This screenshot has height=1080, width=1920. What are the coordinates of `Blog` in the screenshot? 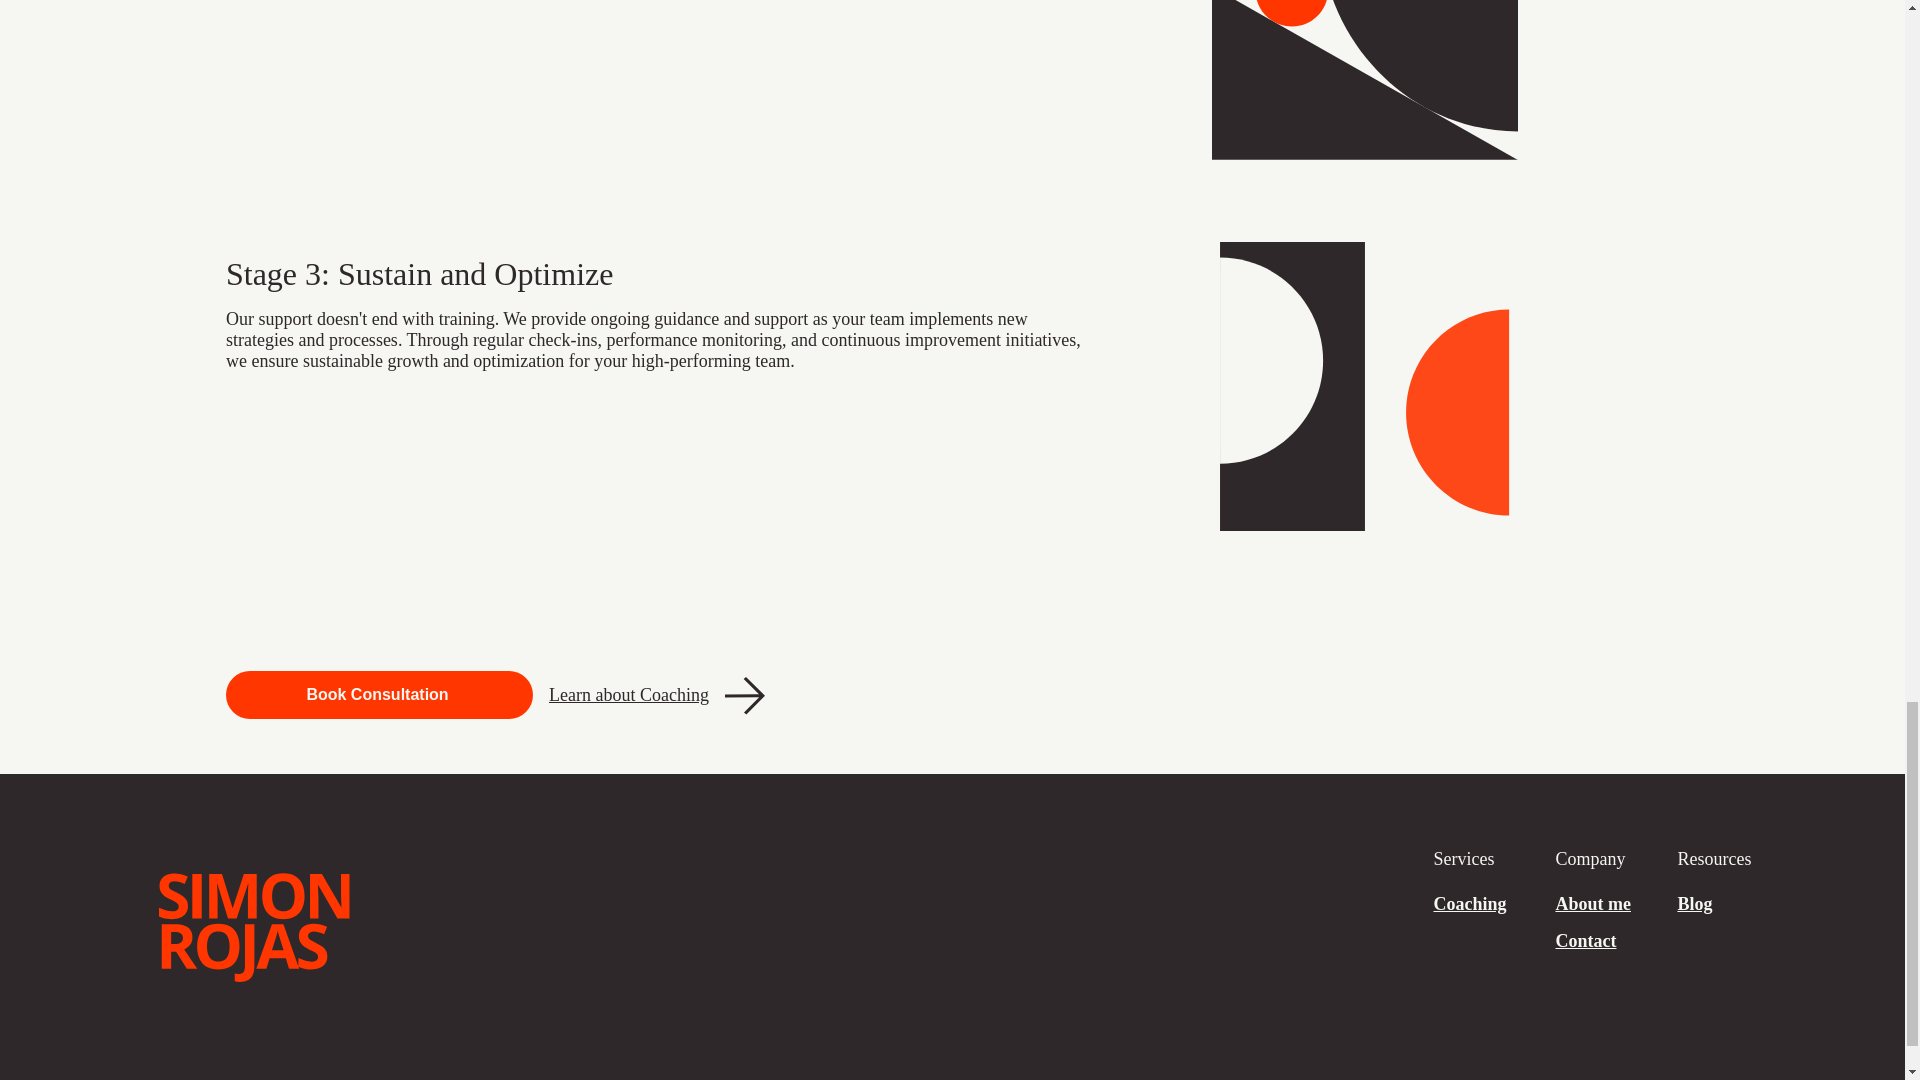 It's located at (1694, 904).